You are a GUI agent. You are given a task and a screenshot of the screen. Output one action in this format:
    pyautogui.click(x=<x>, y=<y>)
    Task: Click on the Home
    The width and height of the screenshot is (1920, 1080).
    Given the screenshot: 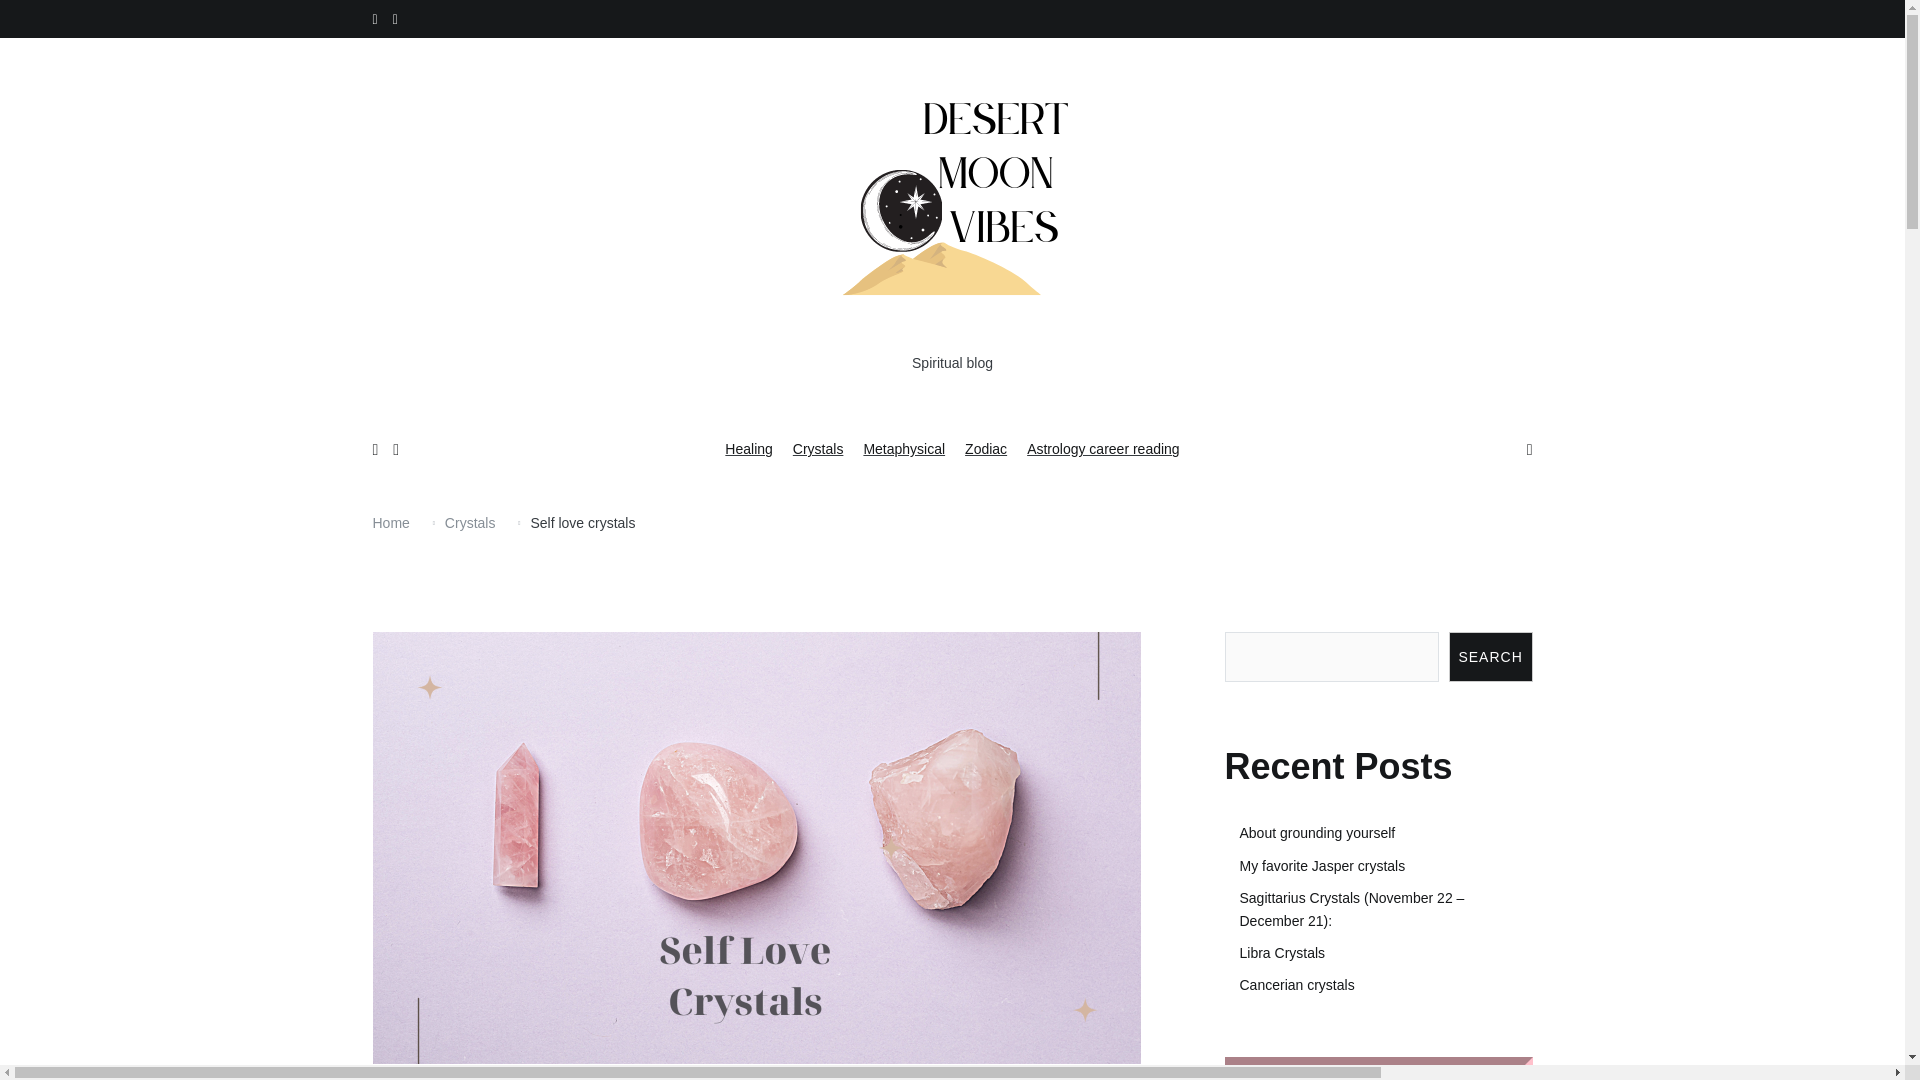 What is the action you would take?
    pyautogui.click(x=390, y=523)
    